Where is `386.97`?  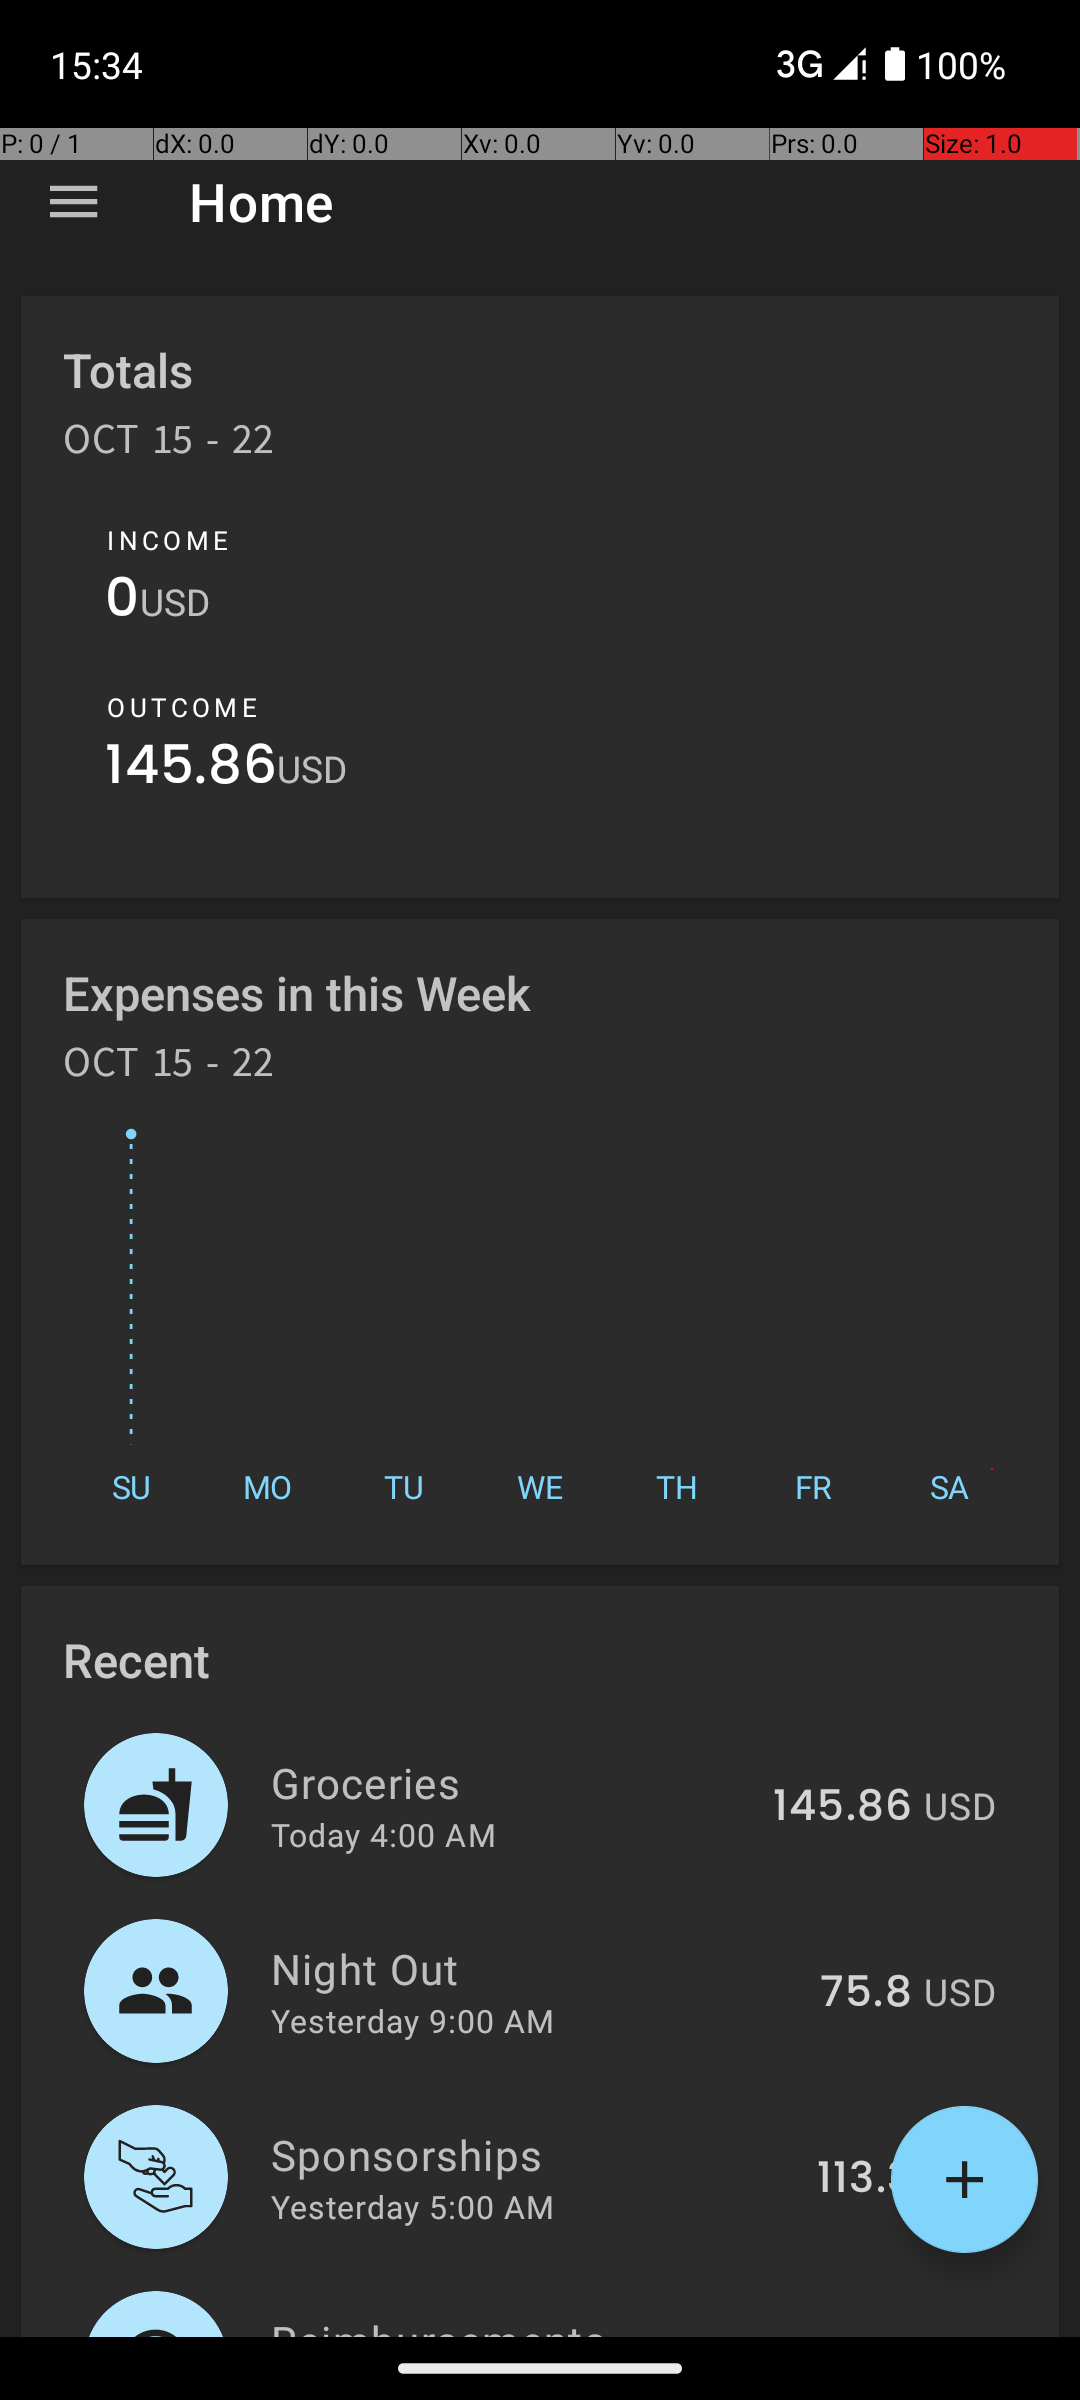
386.97 is located at coordinates (839, 2334).